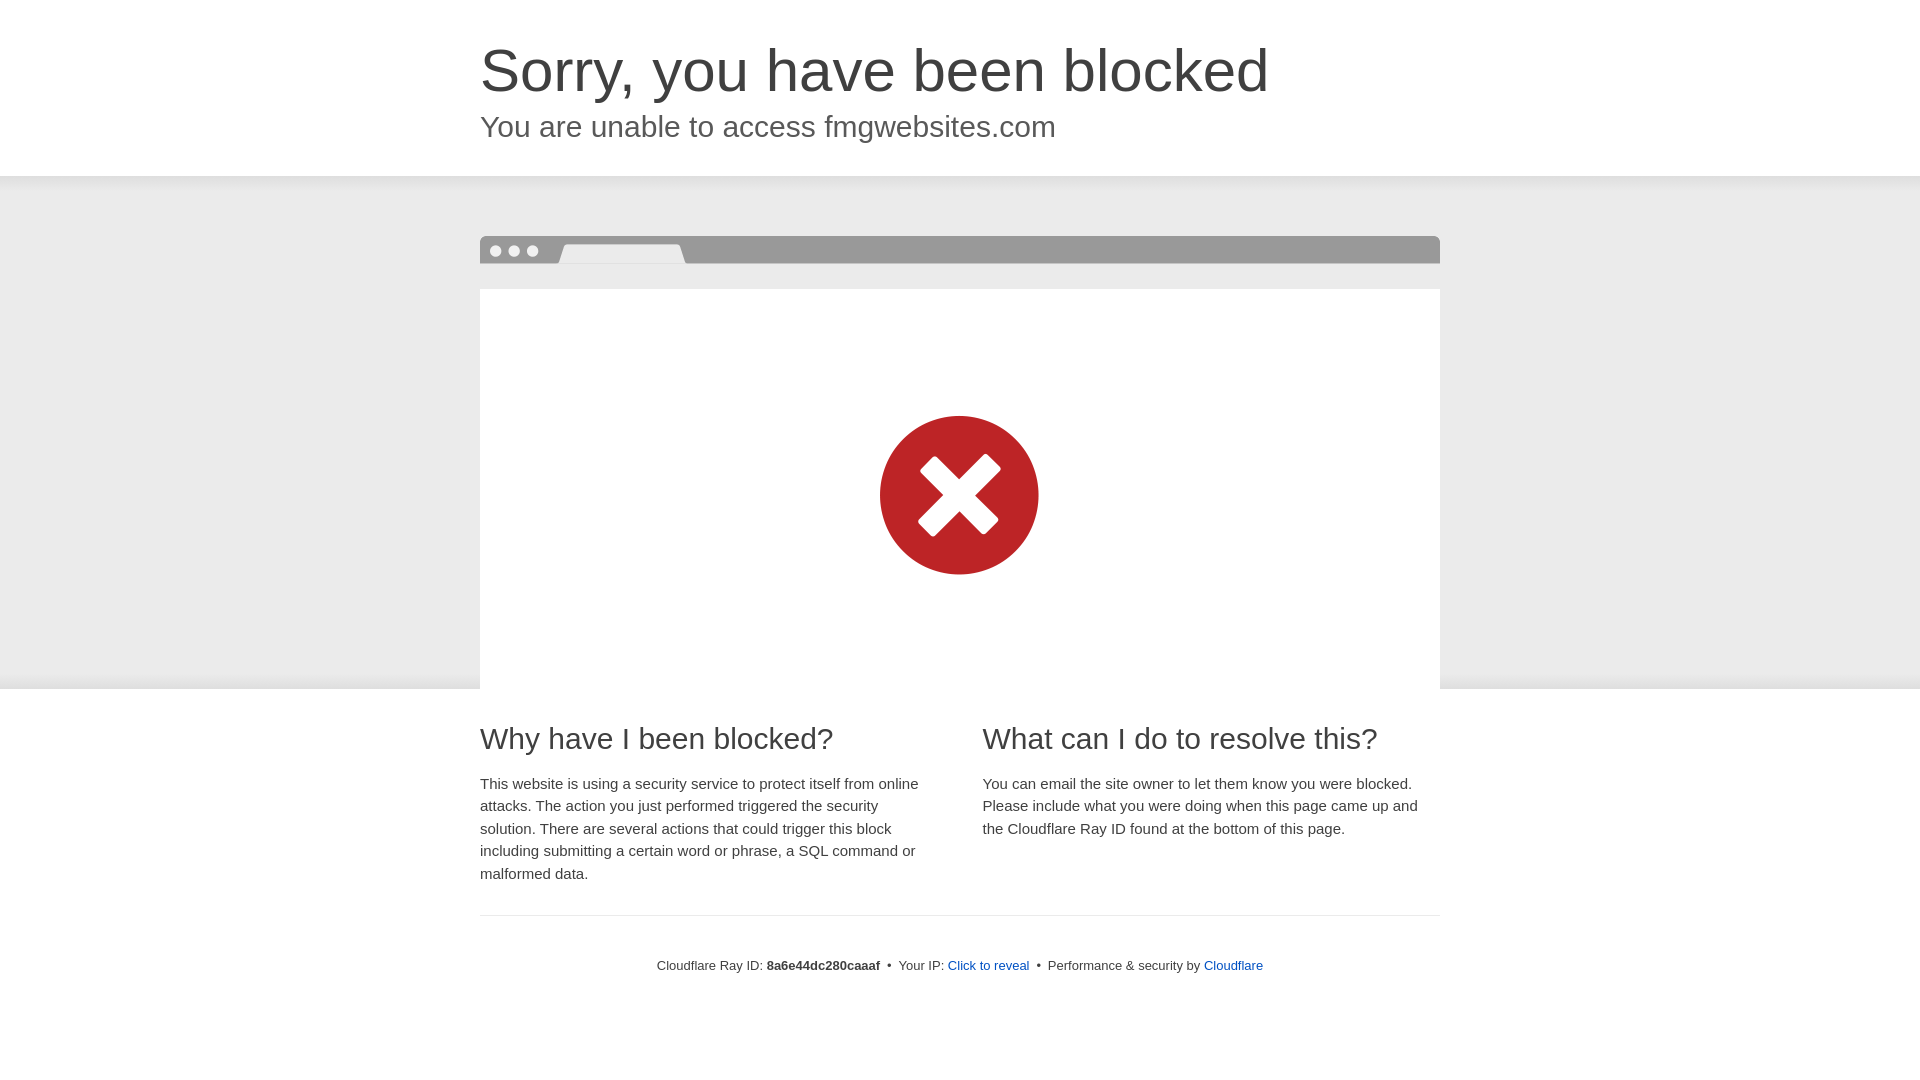 The height and width of the screenshot is (1080, 1920). I want to click on Cloudflare, so click(1233, 965).